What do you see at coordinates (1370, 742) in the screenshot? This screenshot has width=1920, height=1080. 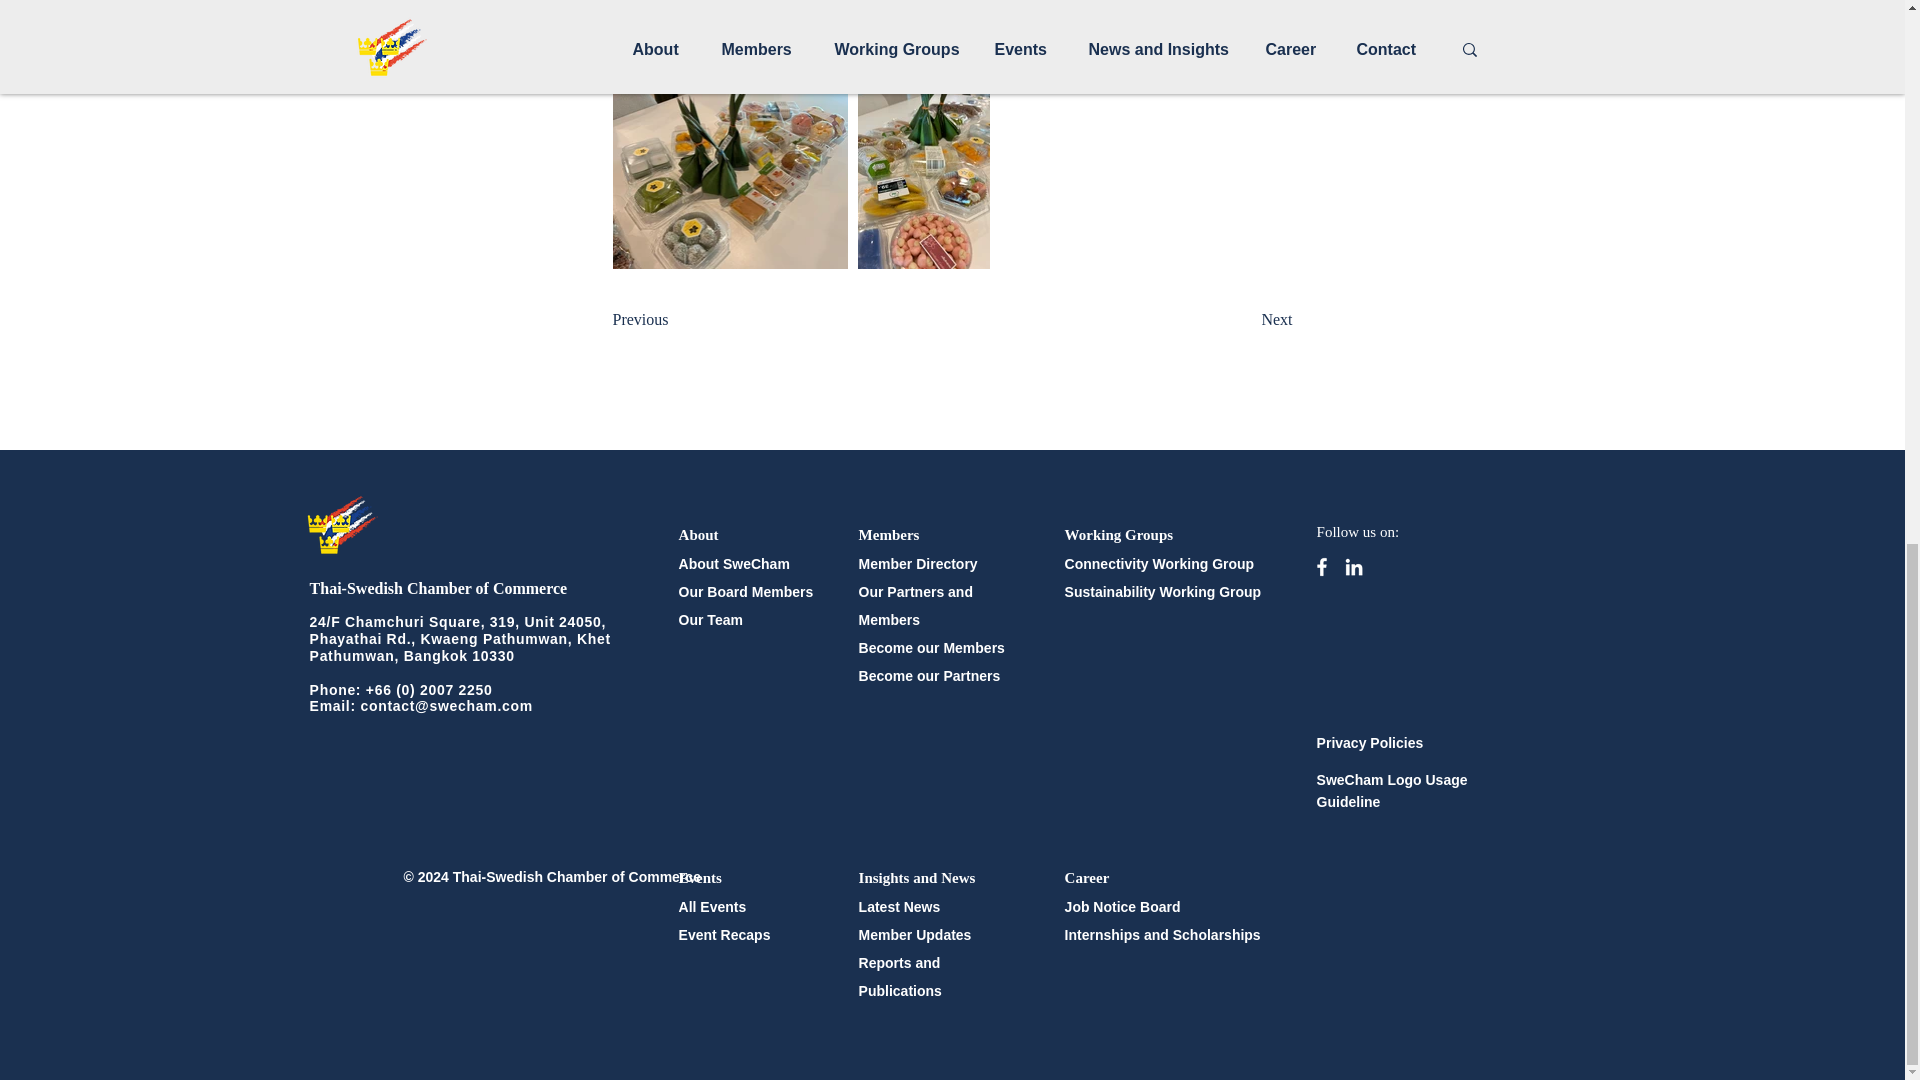 I see `Privacy Policies` at bounding box center [1370, 742].